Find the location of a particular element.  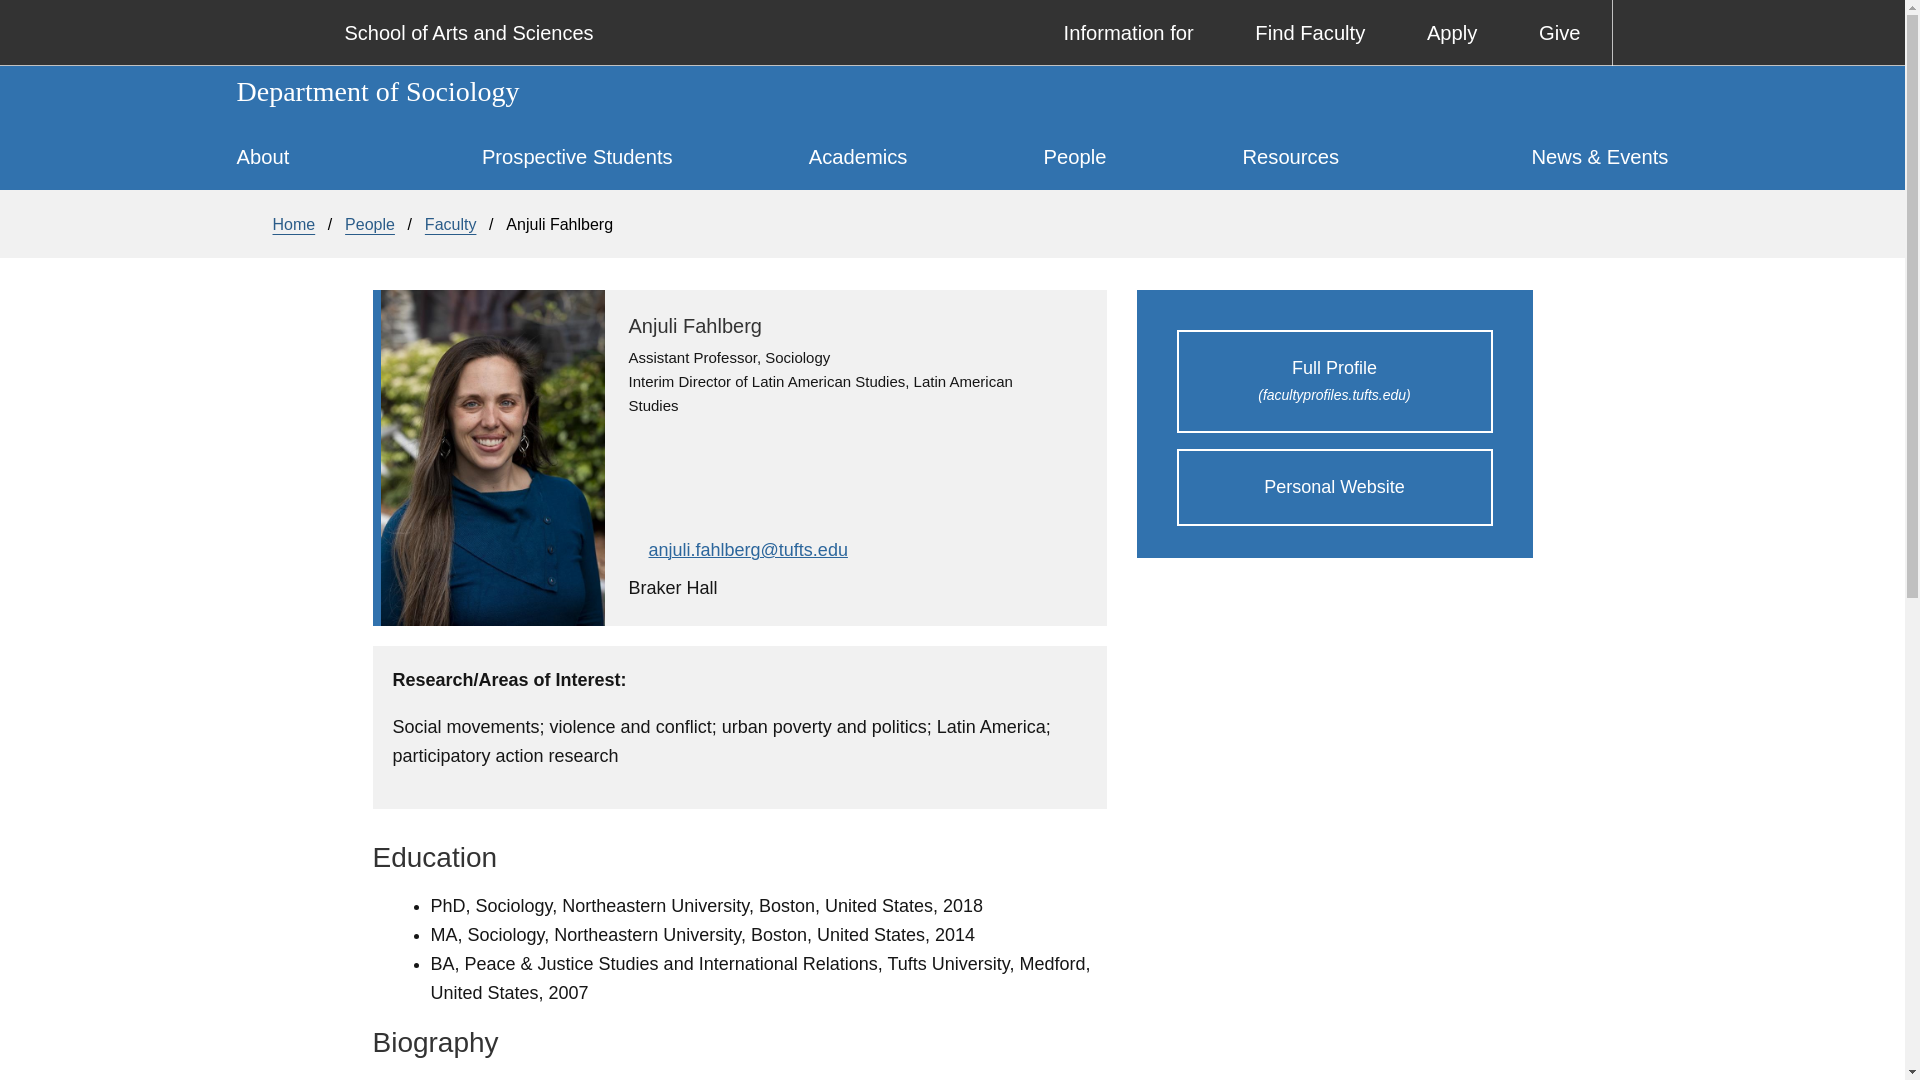

Department of Sociology is located at coordinates (952, 92).